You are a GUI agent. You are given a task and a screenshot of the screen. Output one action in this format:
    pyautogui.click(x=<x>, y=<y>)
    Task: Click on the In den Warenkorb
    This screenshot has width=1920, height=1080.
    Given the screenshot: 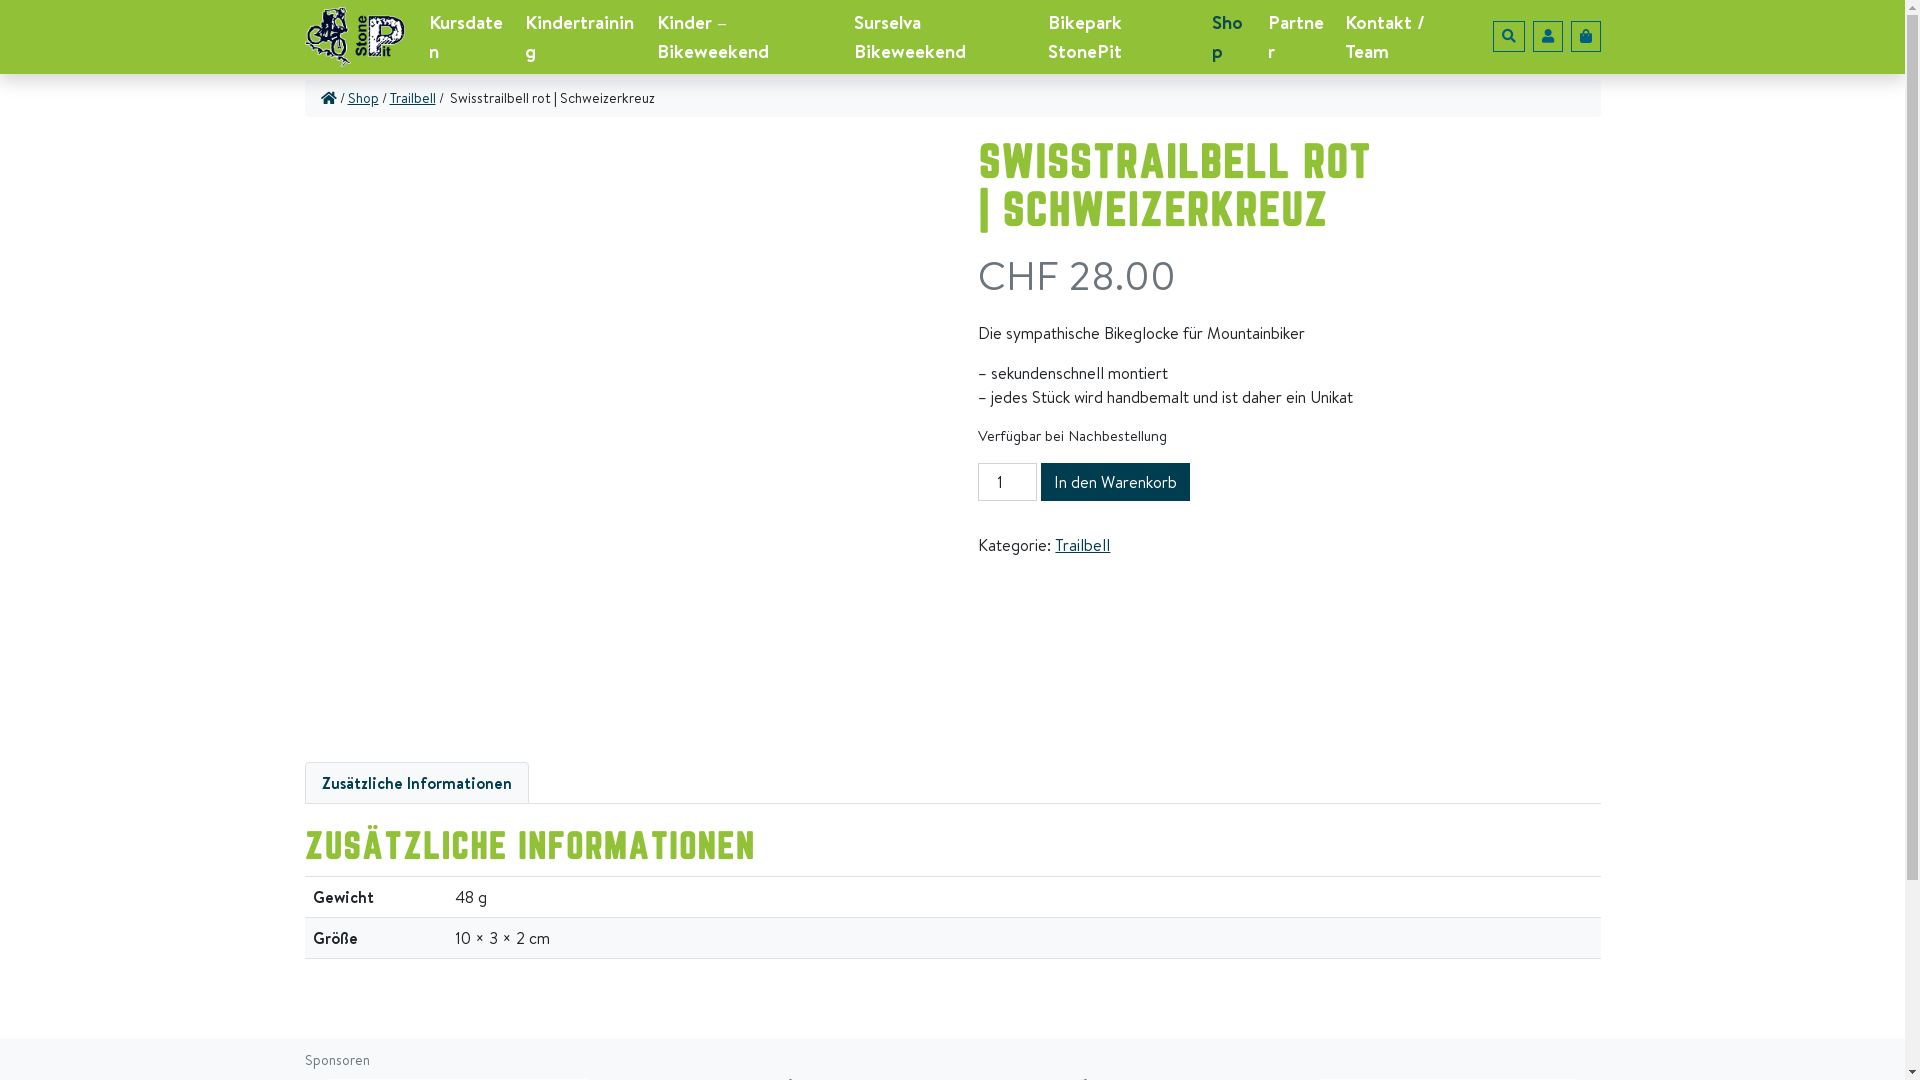 What is the action you would take?
    pyautogui.click(x=1116, y=482)
    